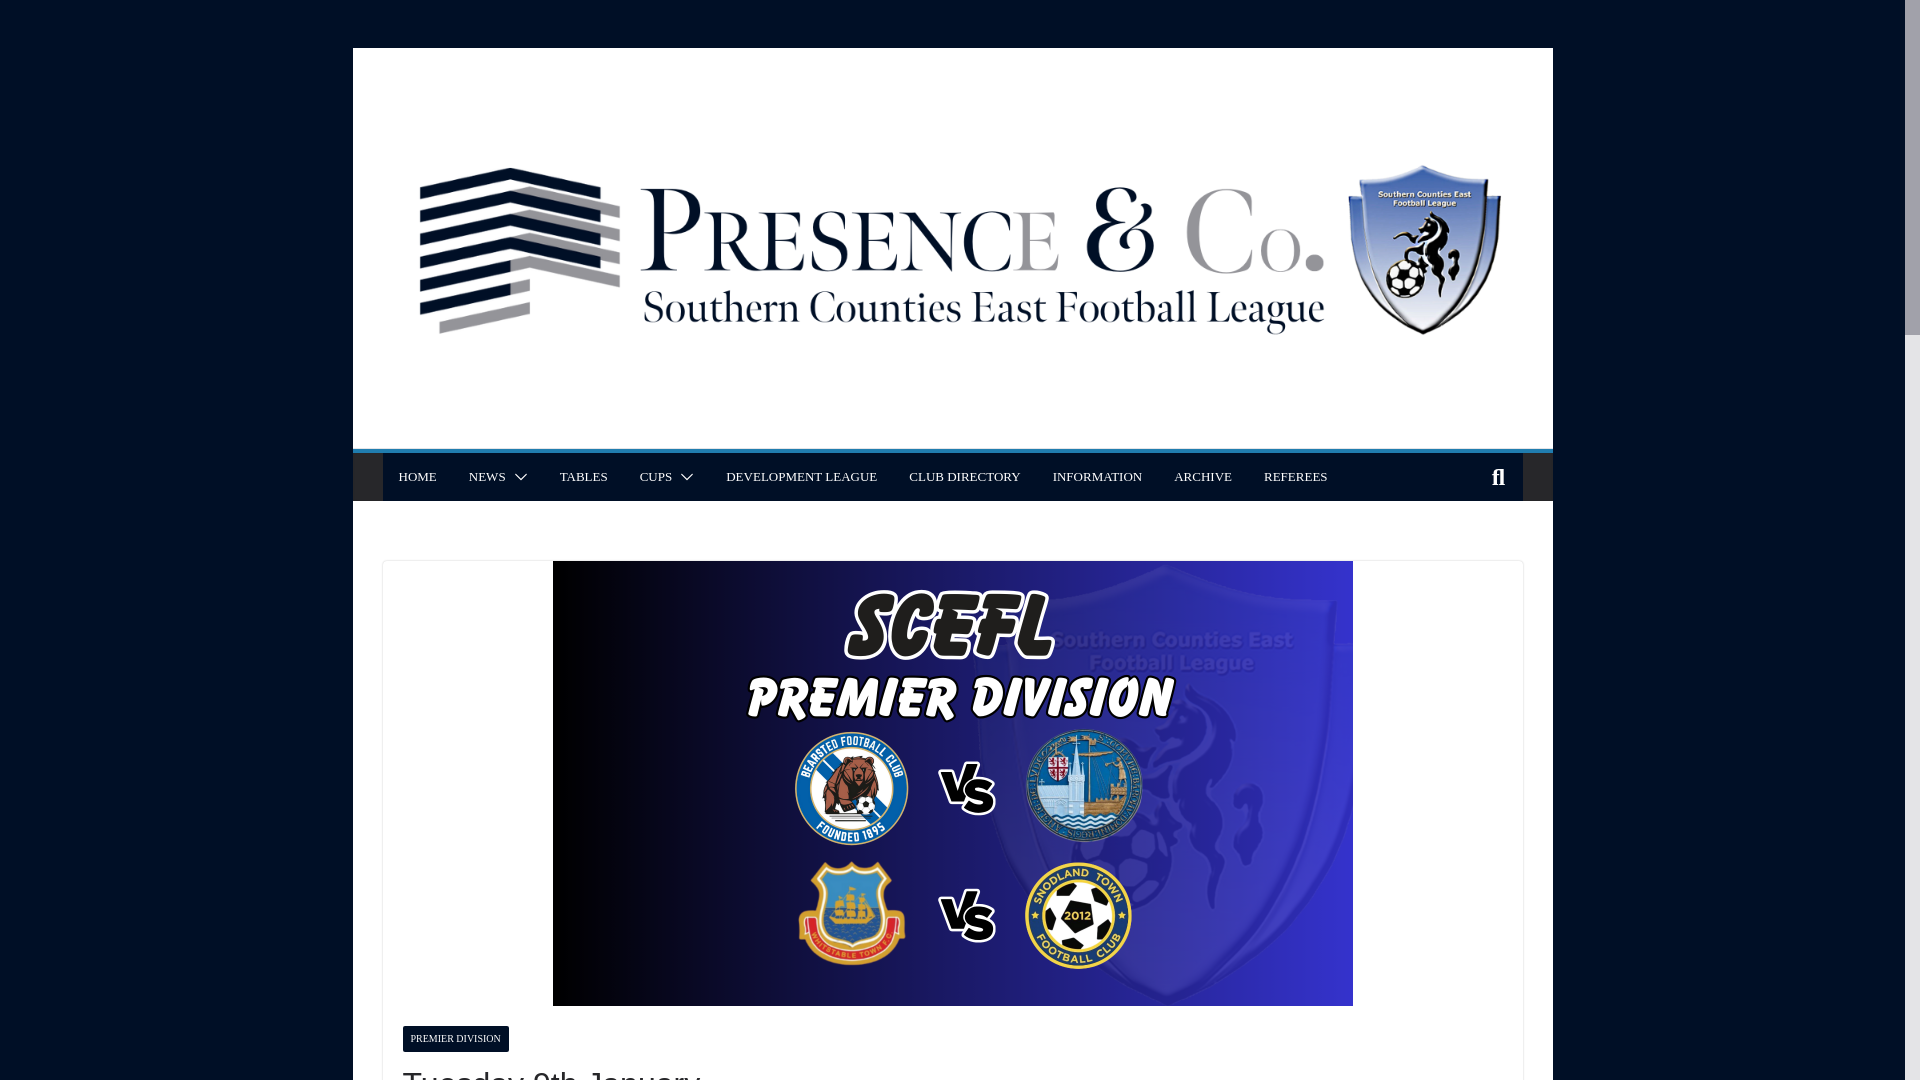  What do you see at coordinates (951, 61) in the screenshot?
I see `SCEFL` at bounding box center [951, 61].